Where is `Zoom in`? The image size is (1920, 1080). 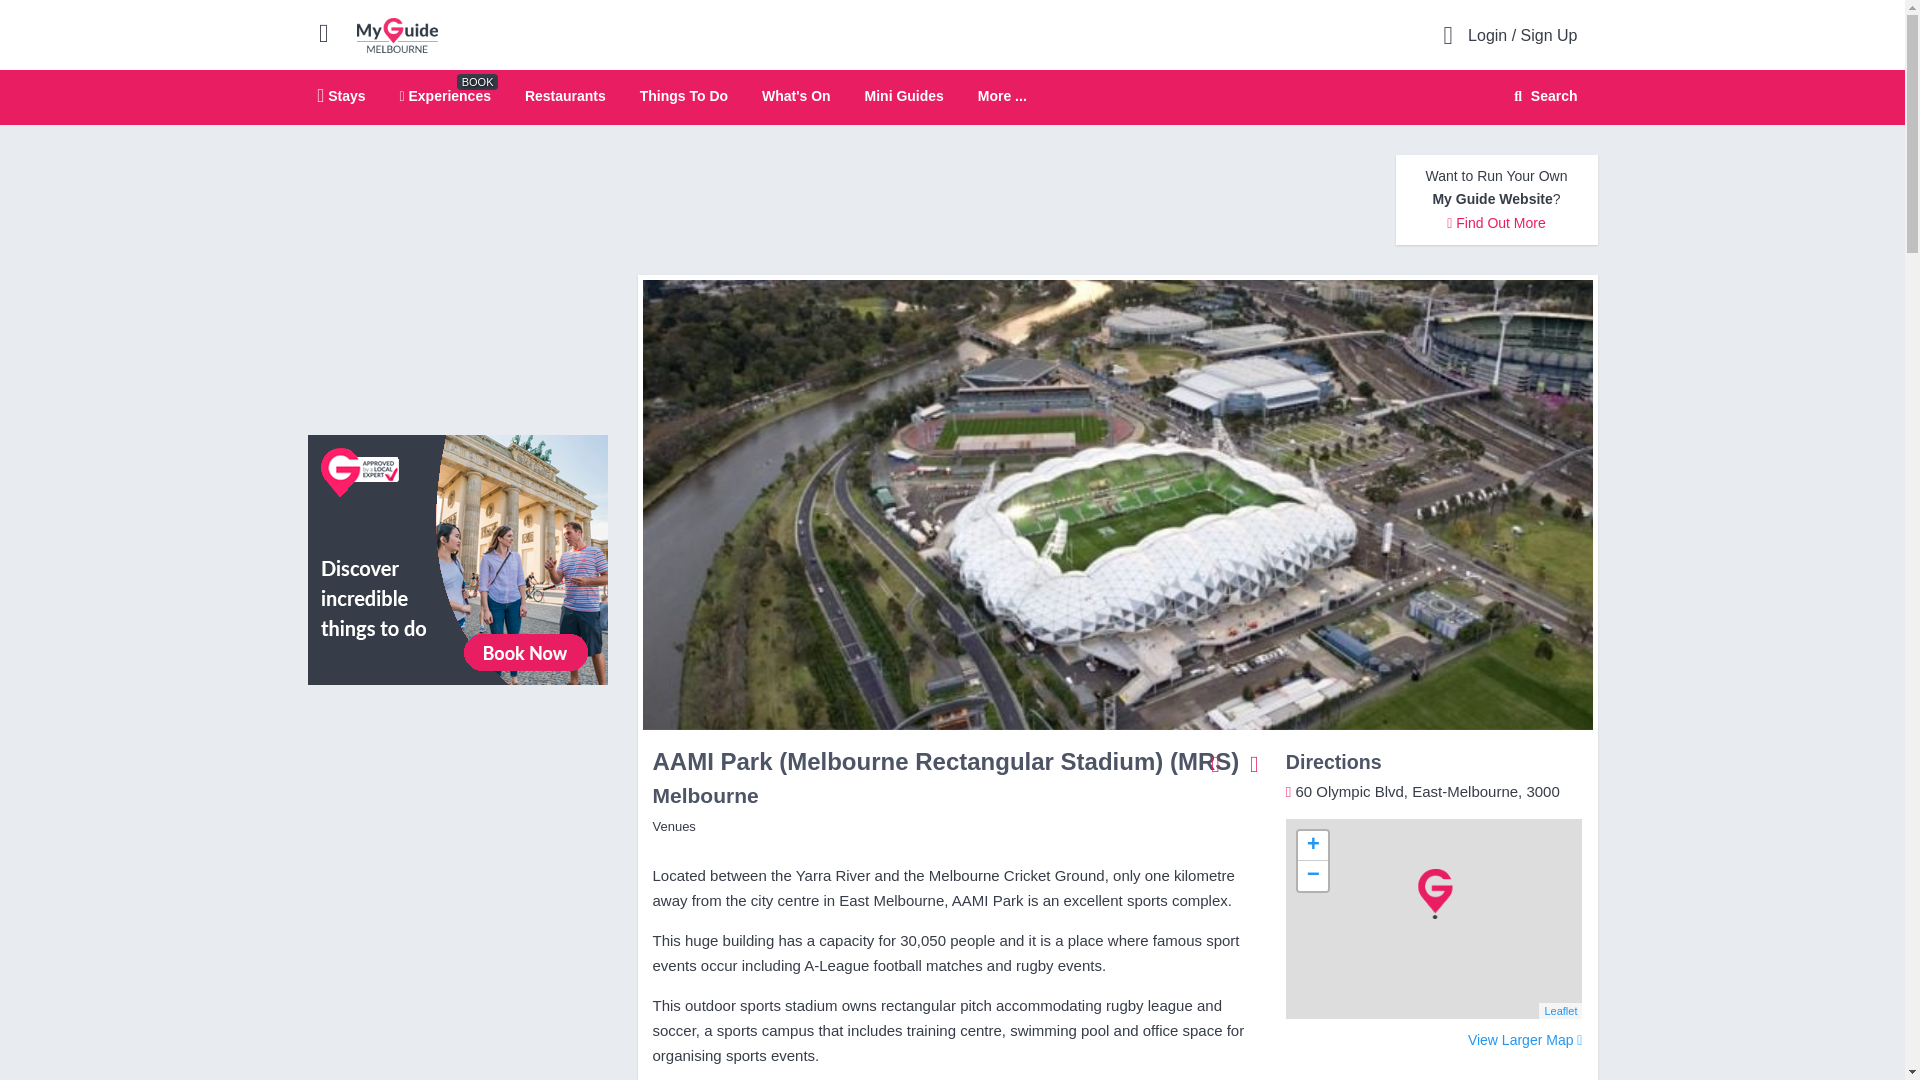 Zoom in is located at coordinates (1312, 845).